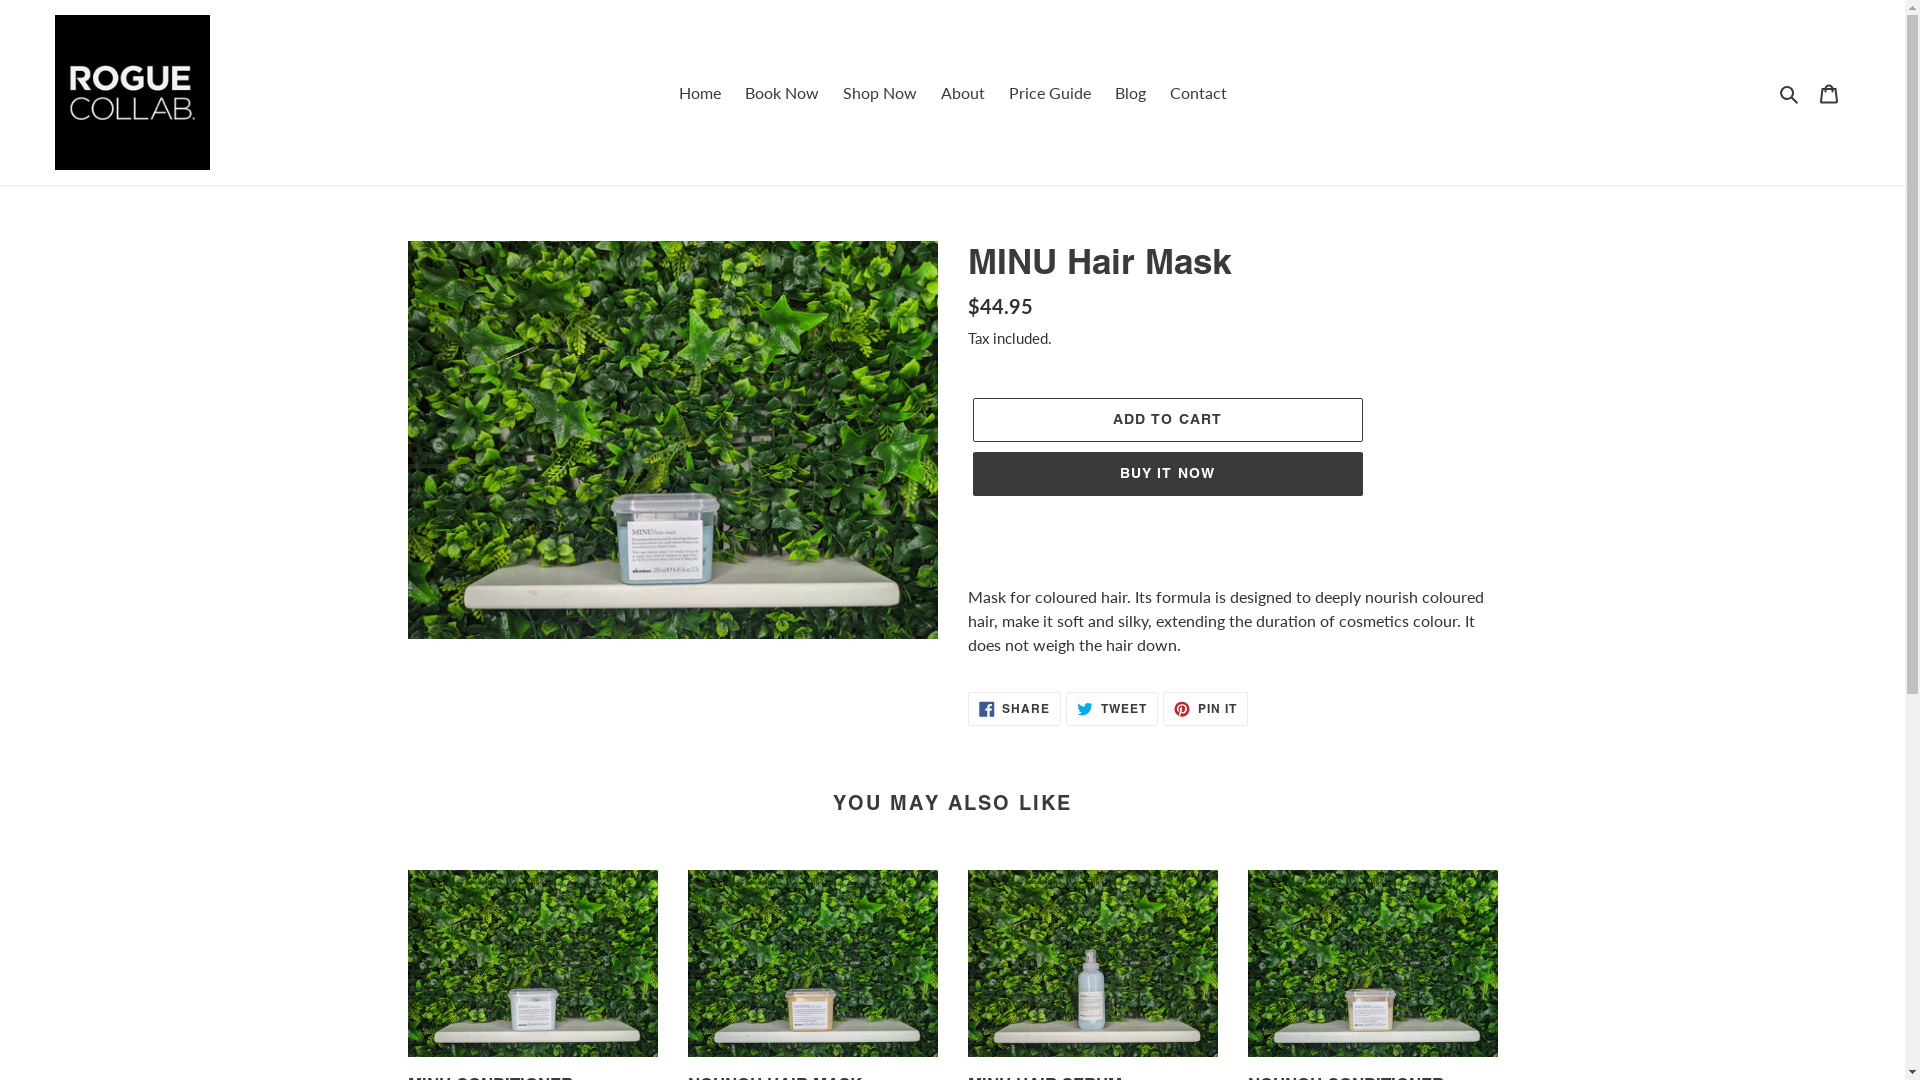 The height and width of the screenshot is (1080, 1920). I want to click on SHARE
SHARE ON FACEBOOK, so click(1015, 709).